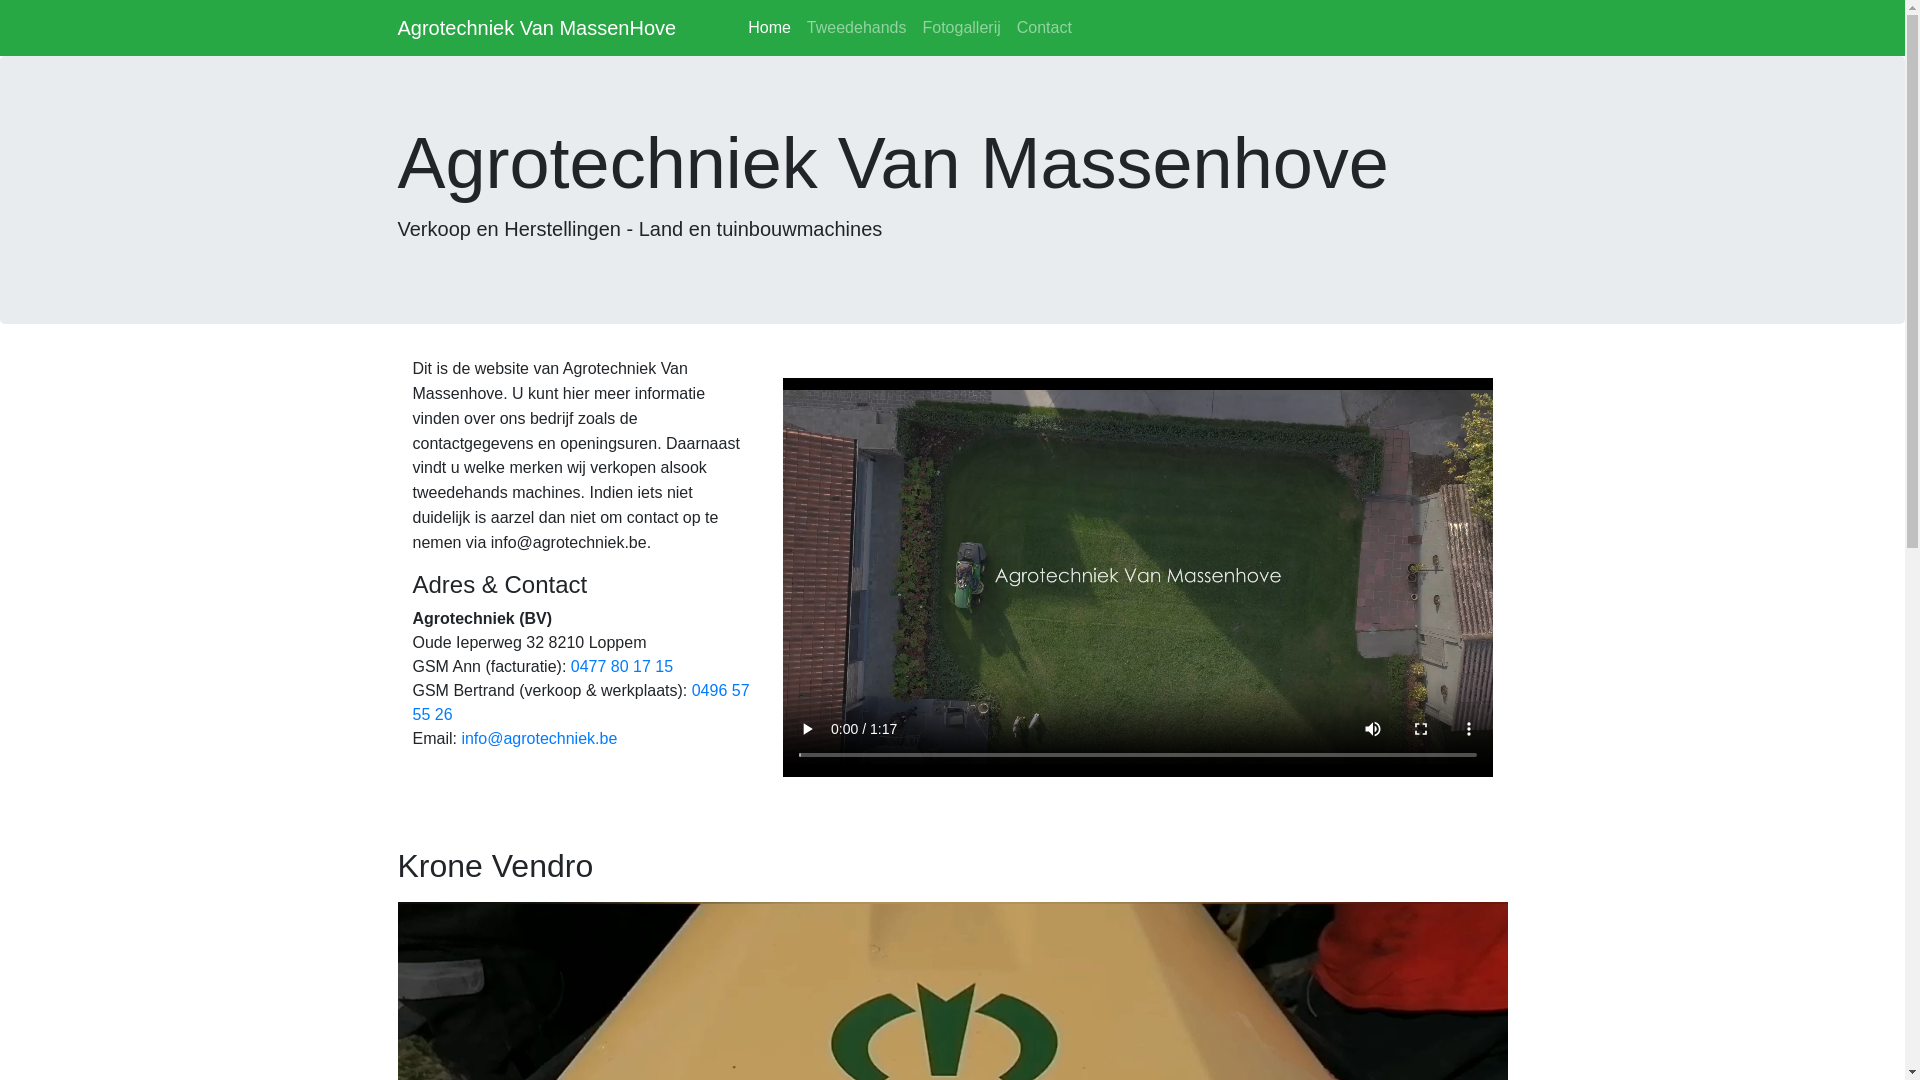 The image size is (1920, 1080). What do you see at coordinates (580, 702) in the screenshot?
I see `0496 57 55 26` at bounding box center [580, 702].